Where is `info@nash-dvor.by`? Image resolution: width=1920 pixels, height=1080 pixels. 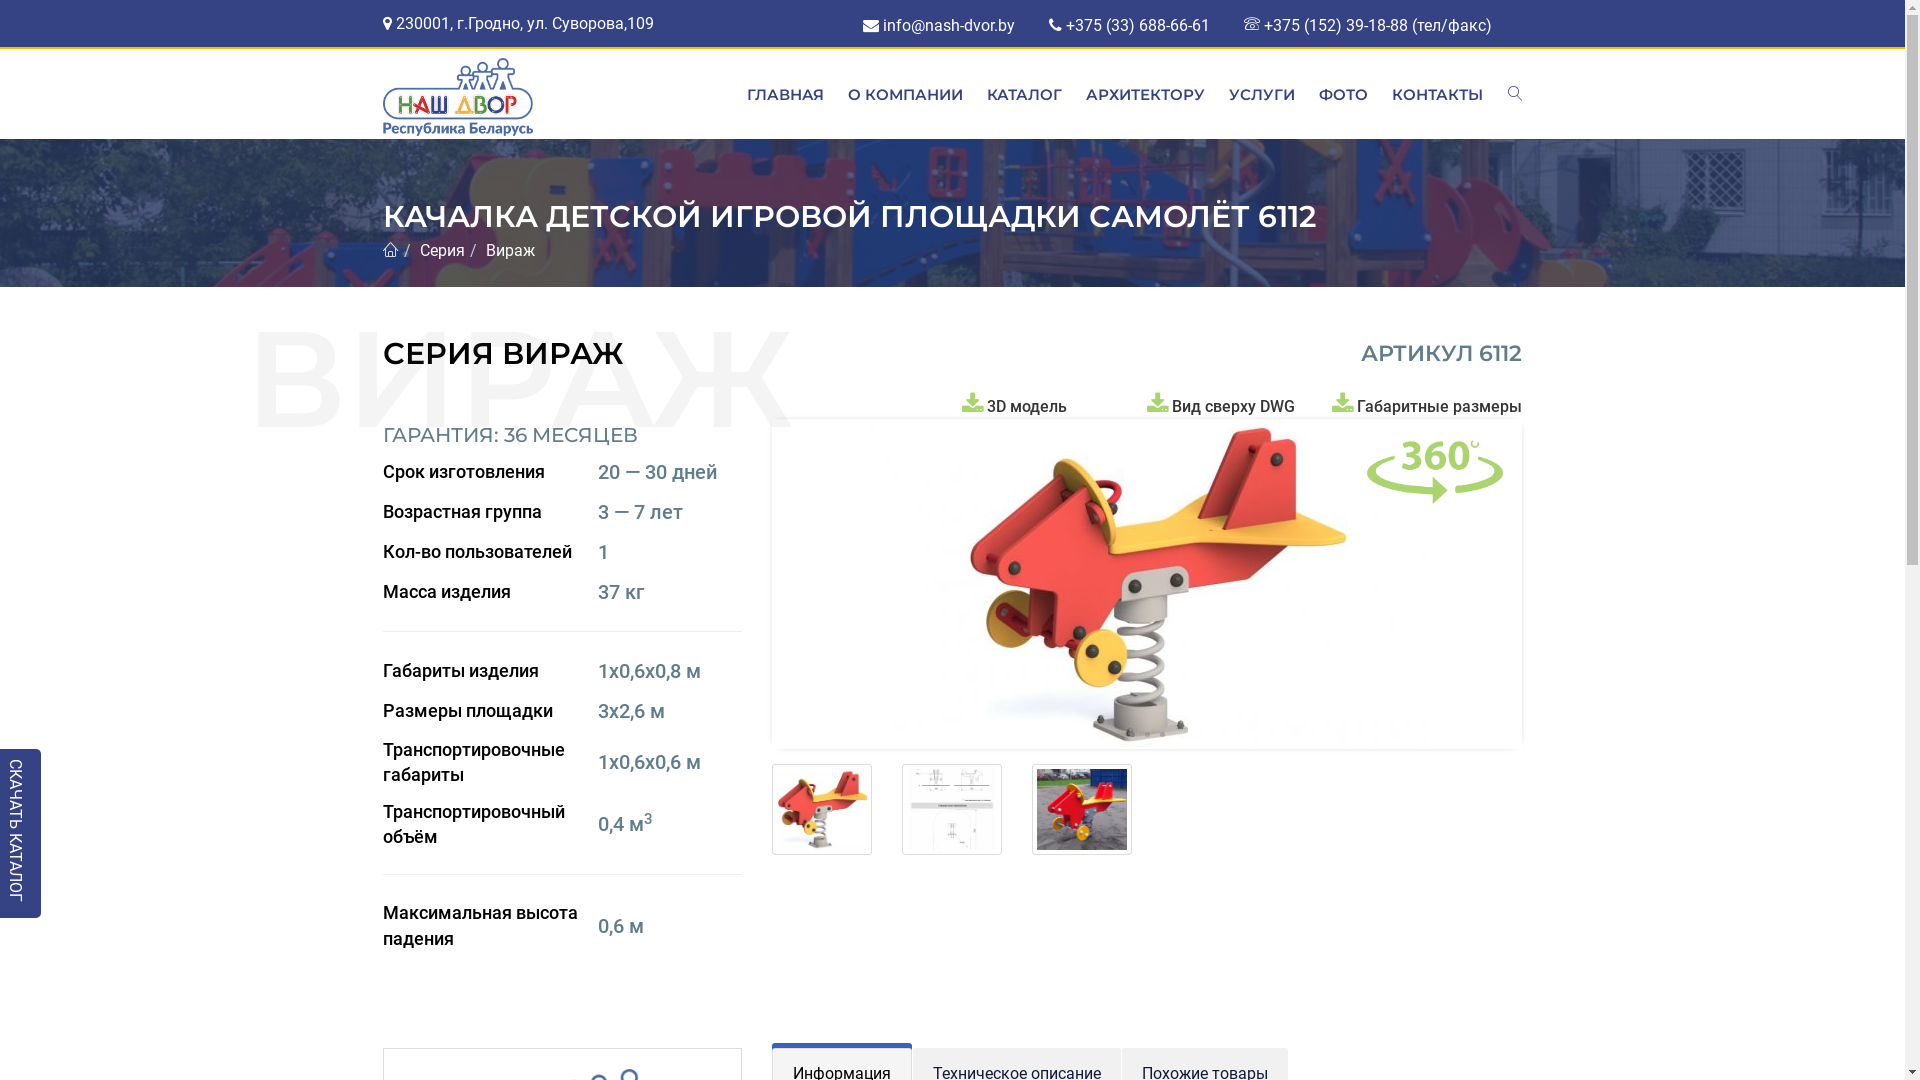 info@nash-dvor.by is located at coordinates (954, 26).